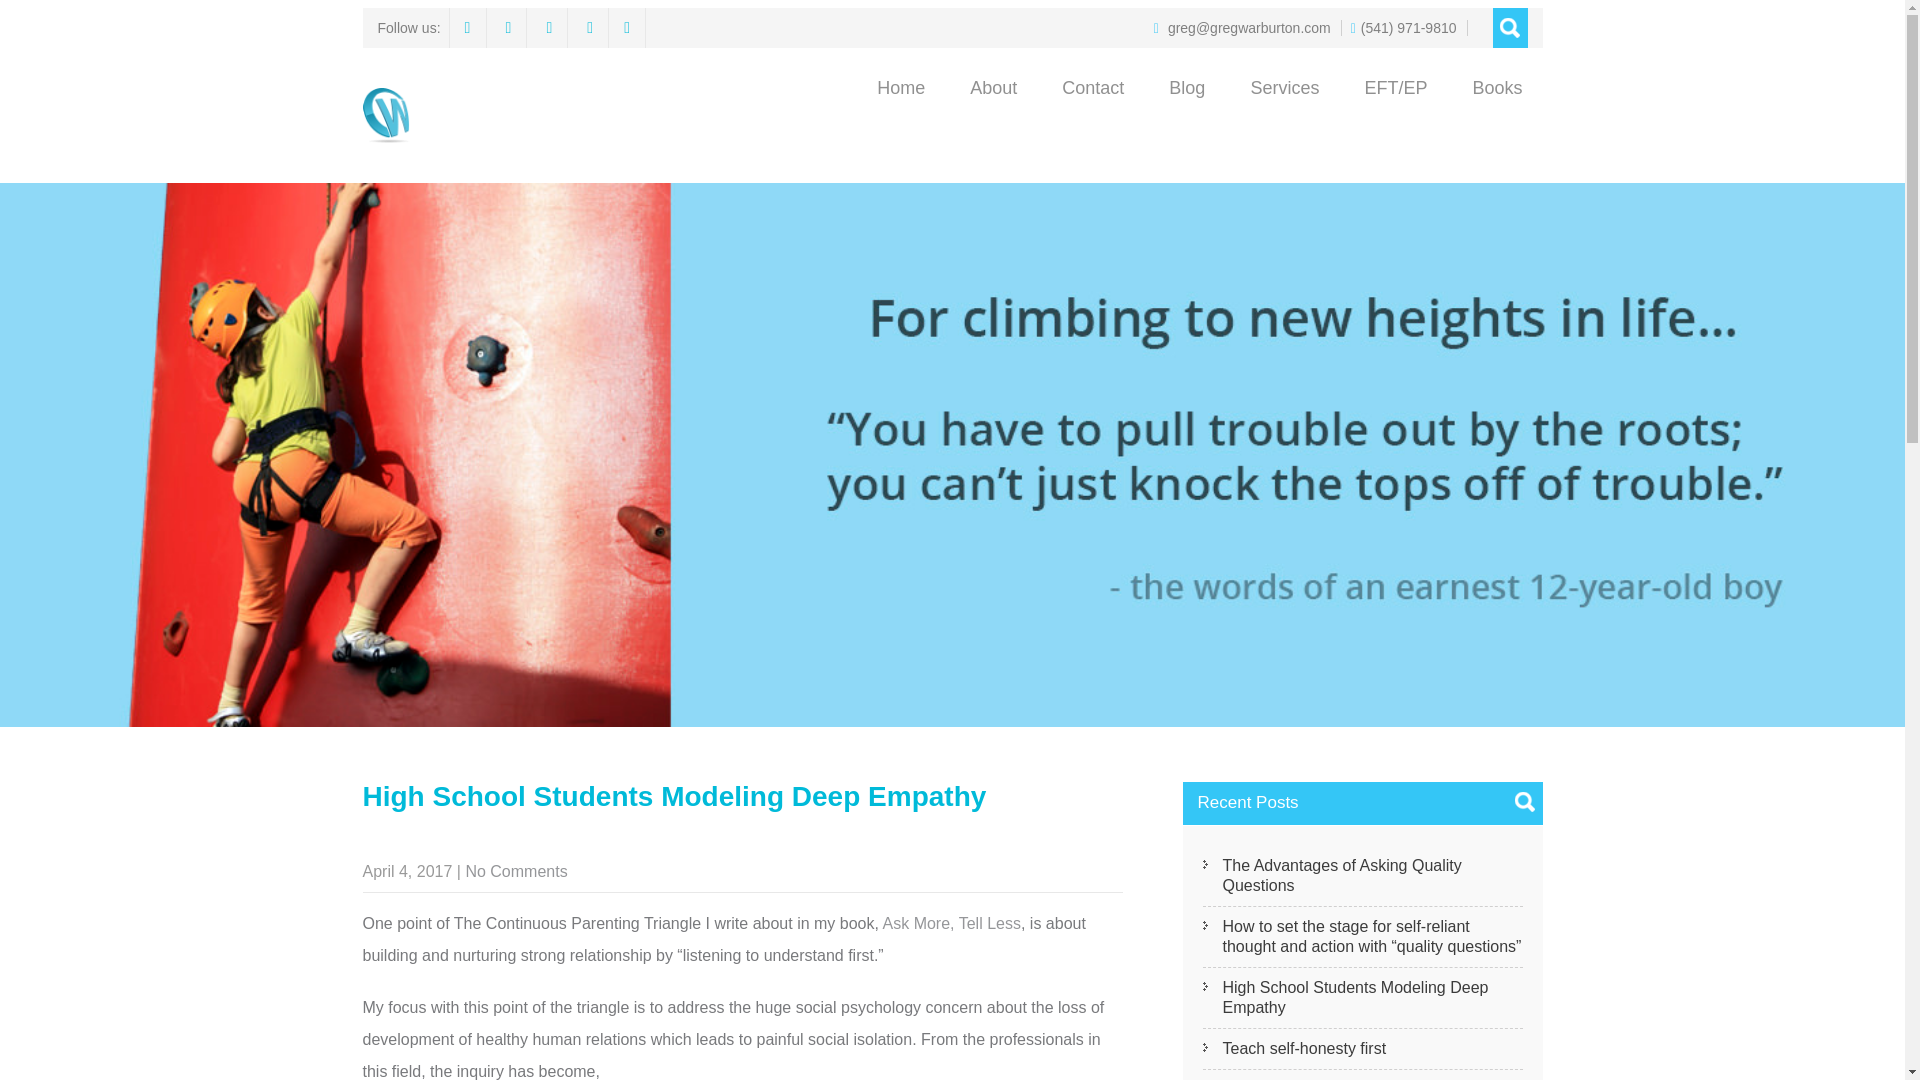  I want to click on About, so click(993, 88).